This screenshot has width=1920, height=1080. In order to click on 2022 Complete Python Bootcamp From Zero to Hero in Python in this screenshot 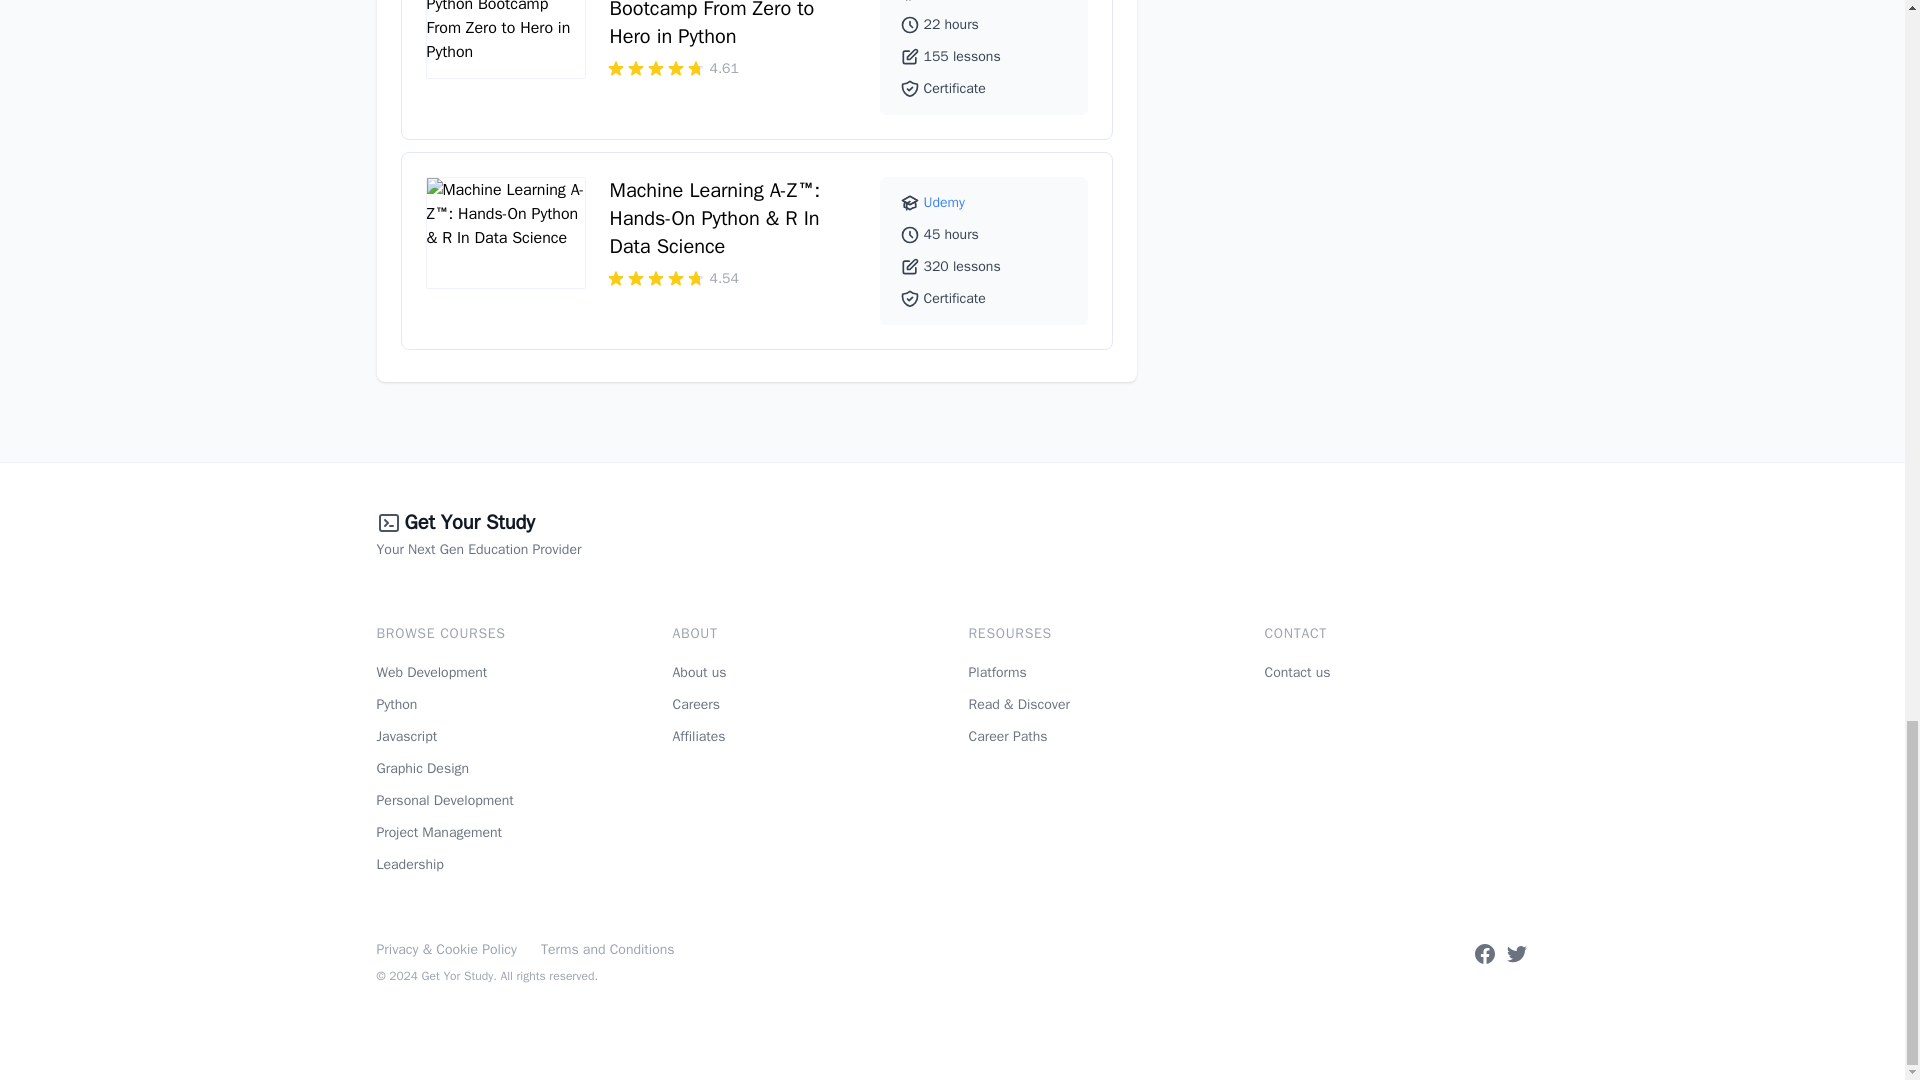, I will do `click(712, 24)`.